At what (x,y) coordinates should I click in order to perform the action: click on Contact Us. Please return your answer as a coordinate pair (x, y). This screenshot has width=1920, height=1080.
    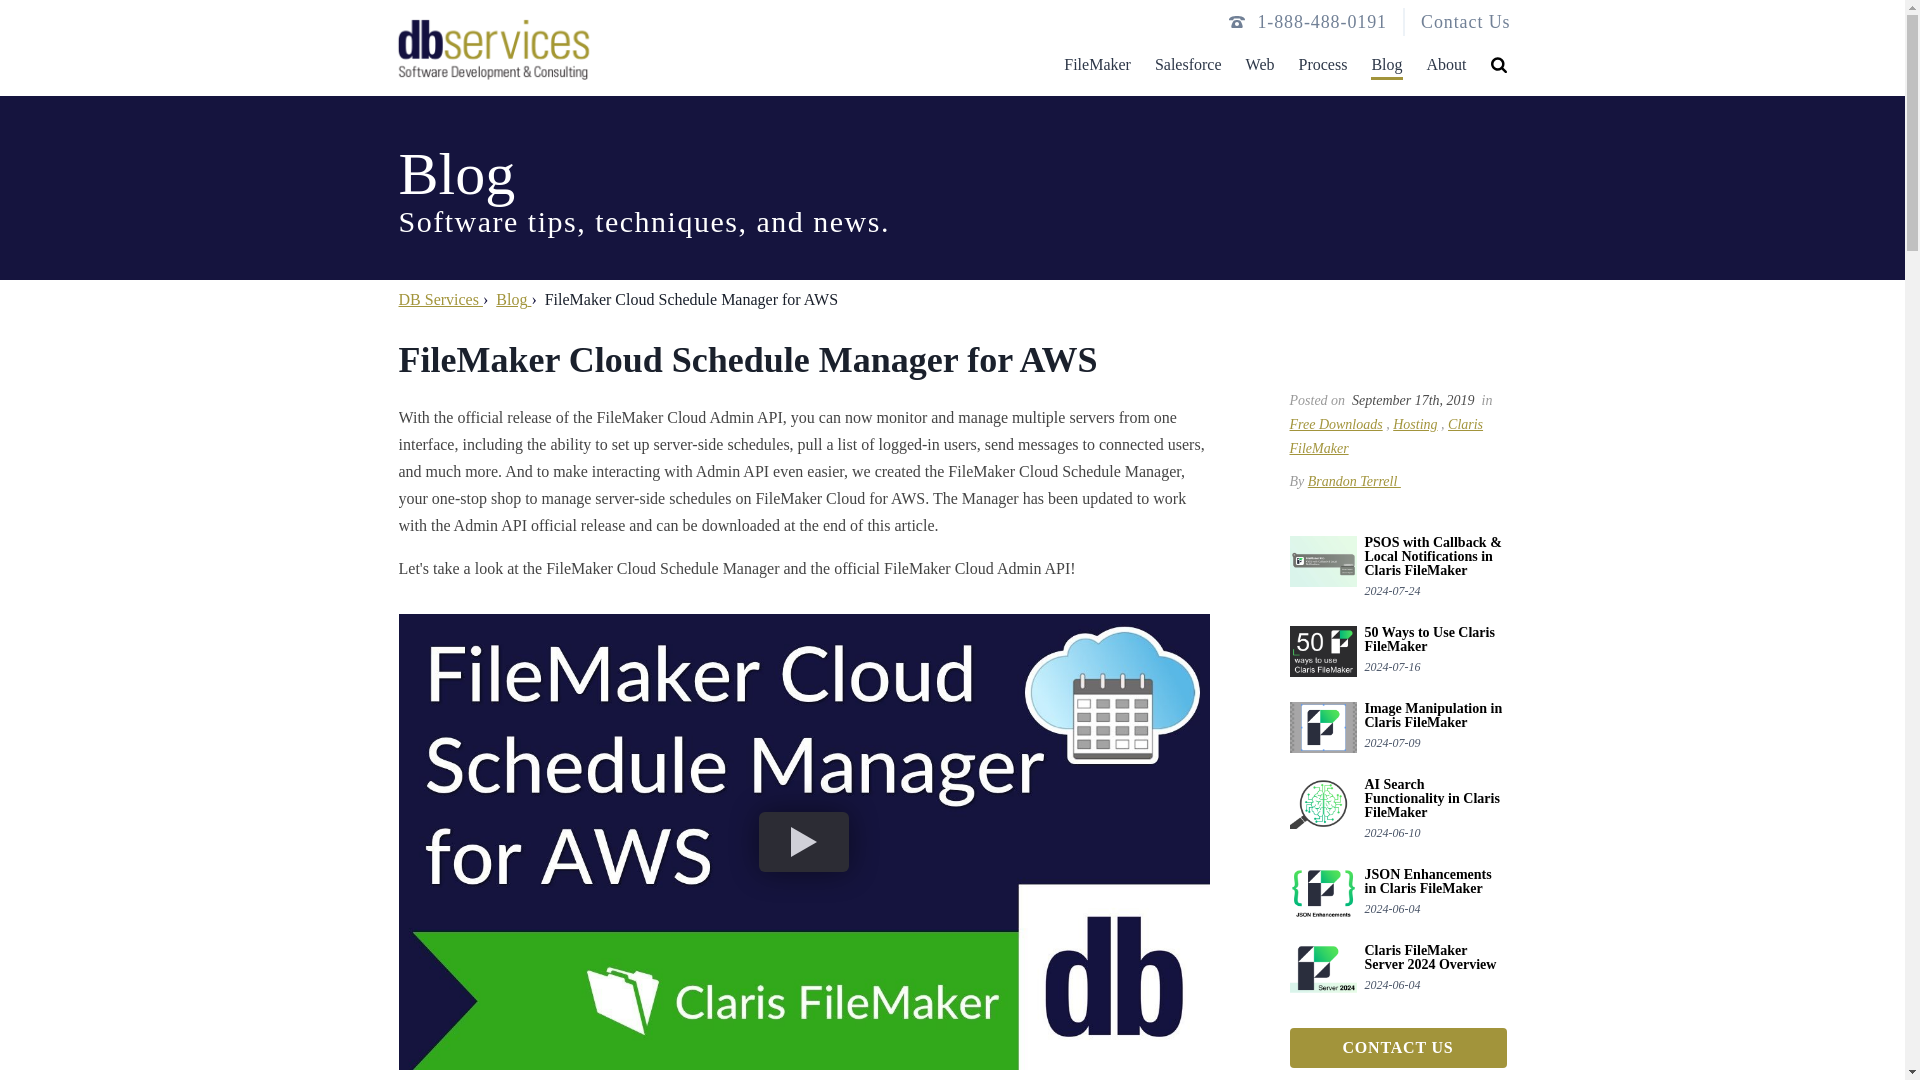
    Looking at the image, I should click on (1466, 22).